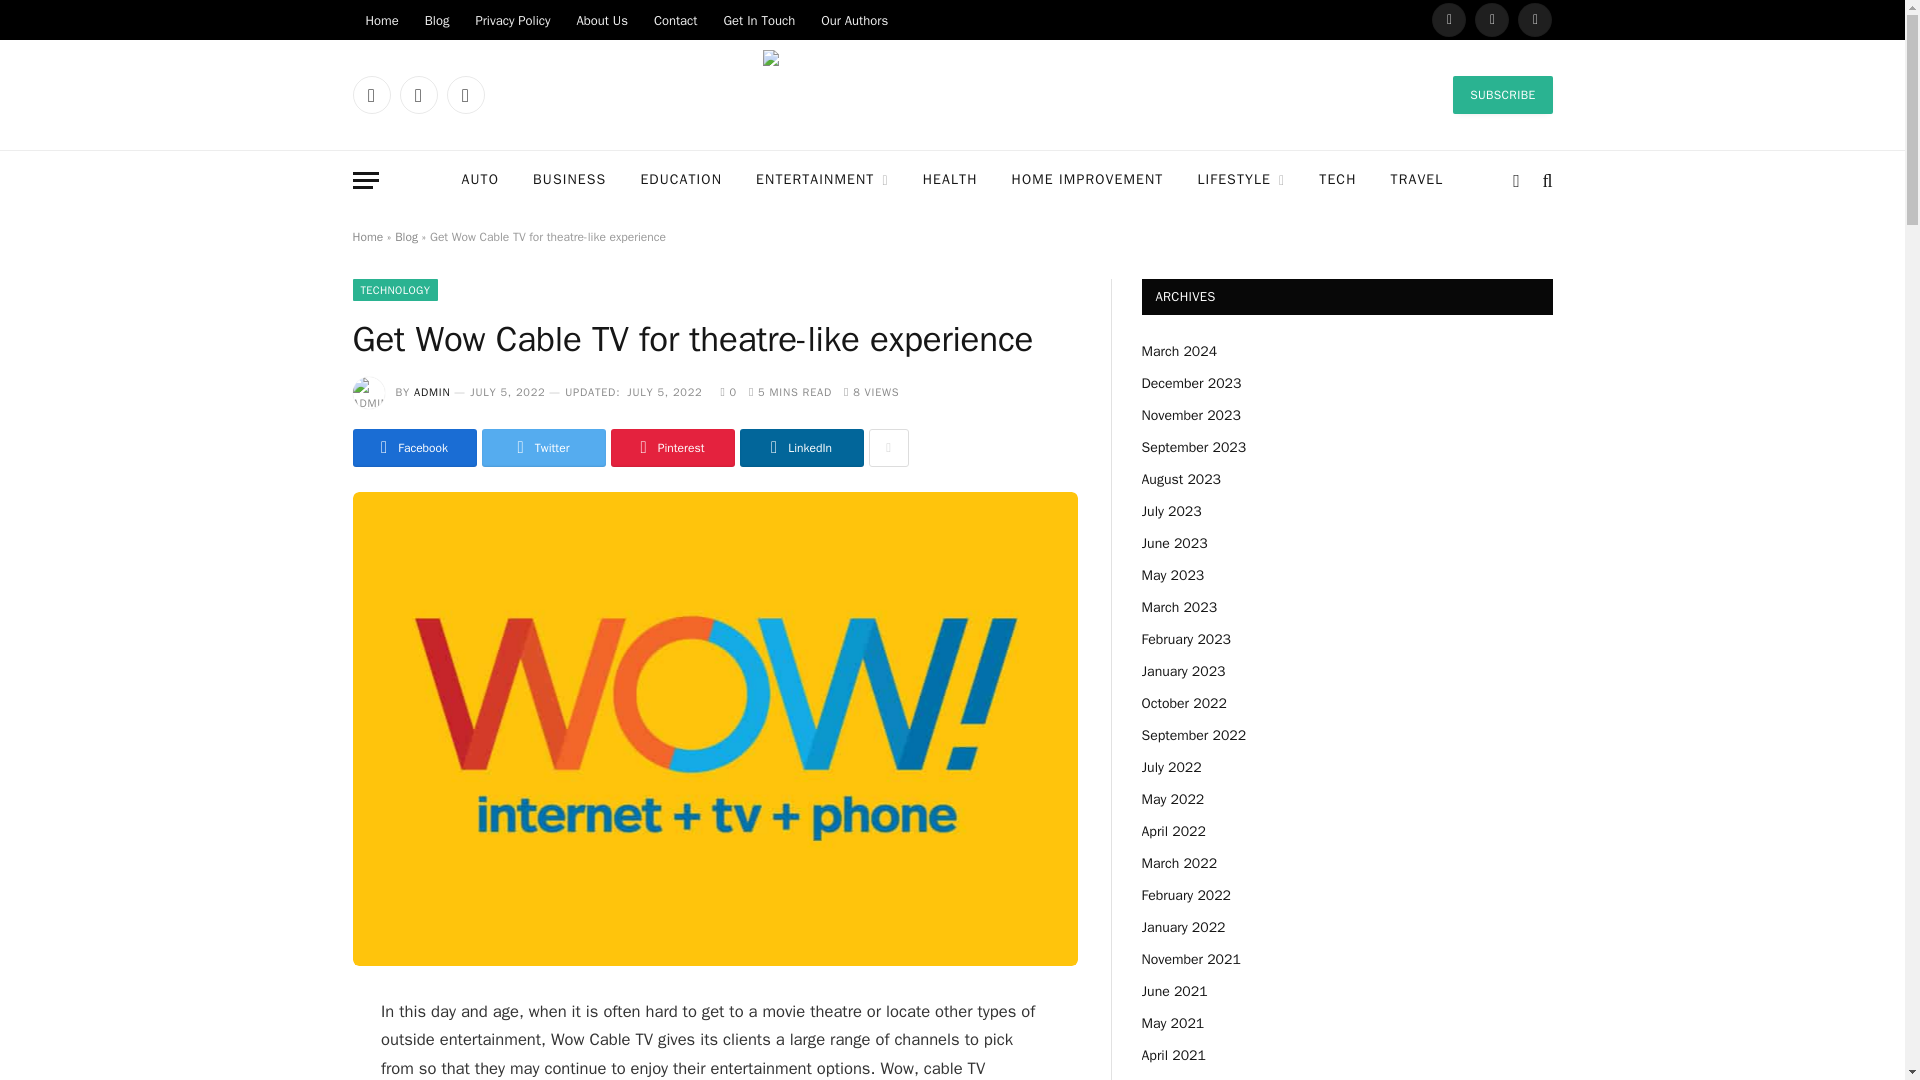 Image resolution: width=1920 pixels, height=1080 pixels. Describe the element at coordinates (854, 20) in the screenshot. I see `Our Authors` at that location.